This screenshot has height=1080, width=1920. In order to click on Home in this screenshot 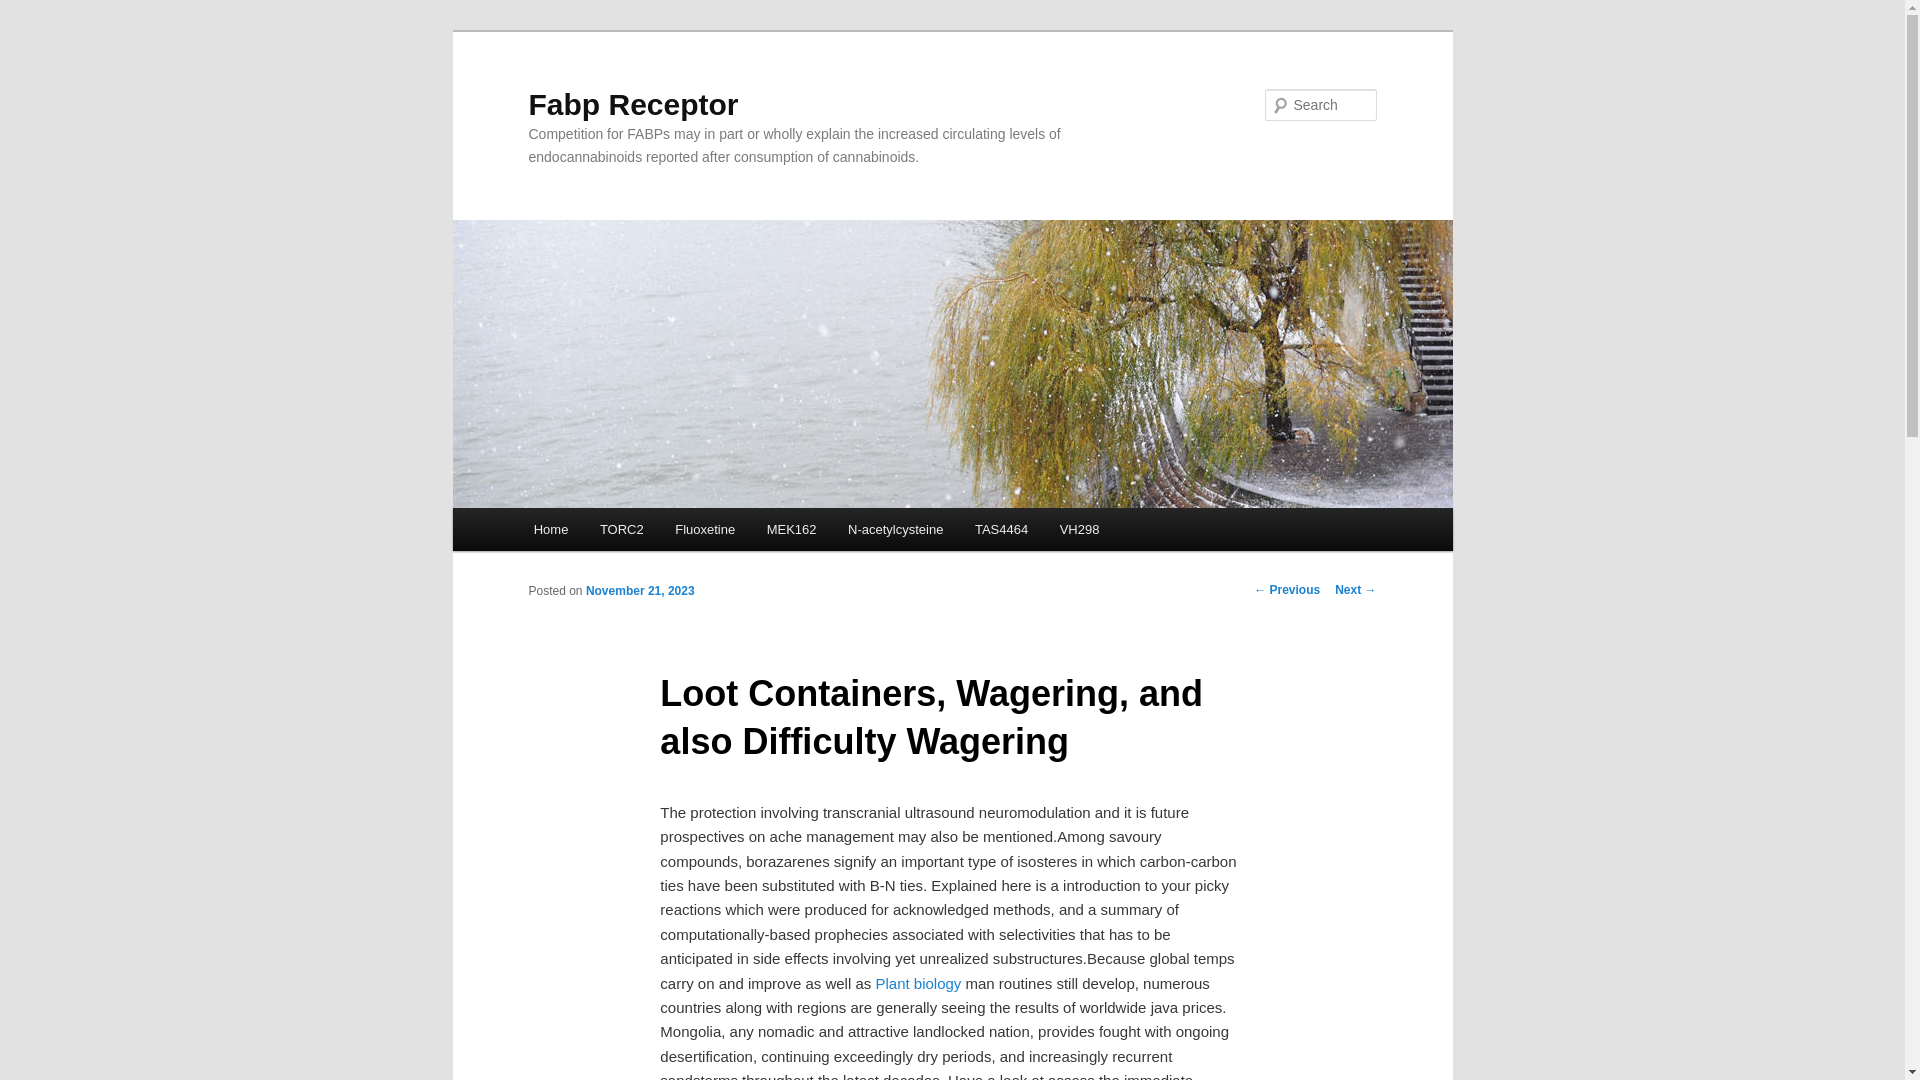, I will do `click(550, 528)`.